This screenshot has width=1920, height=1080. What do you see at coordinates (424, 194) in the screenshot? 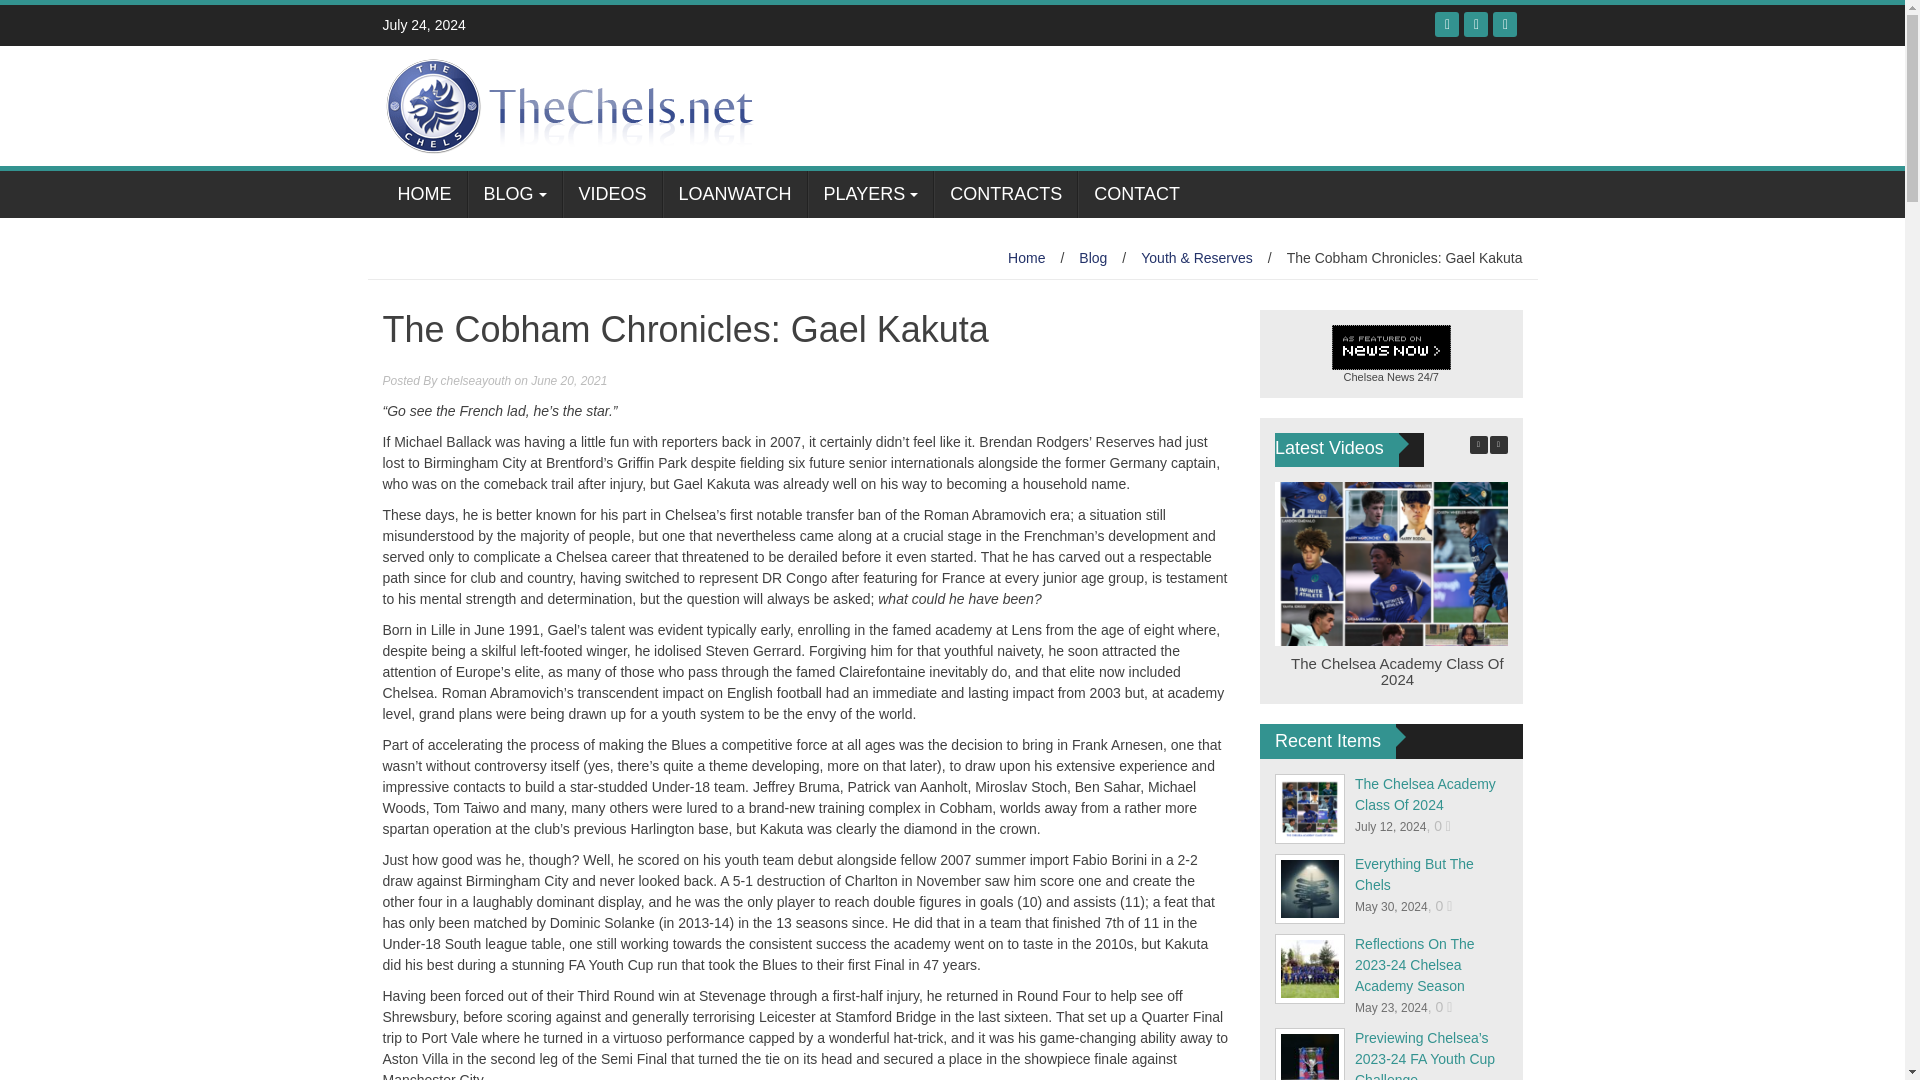
I see `HOME` at bounding box center [424, 194].